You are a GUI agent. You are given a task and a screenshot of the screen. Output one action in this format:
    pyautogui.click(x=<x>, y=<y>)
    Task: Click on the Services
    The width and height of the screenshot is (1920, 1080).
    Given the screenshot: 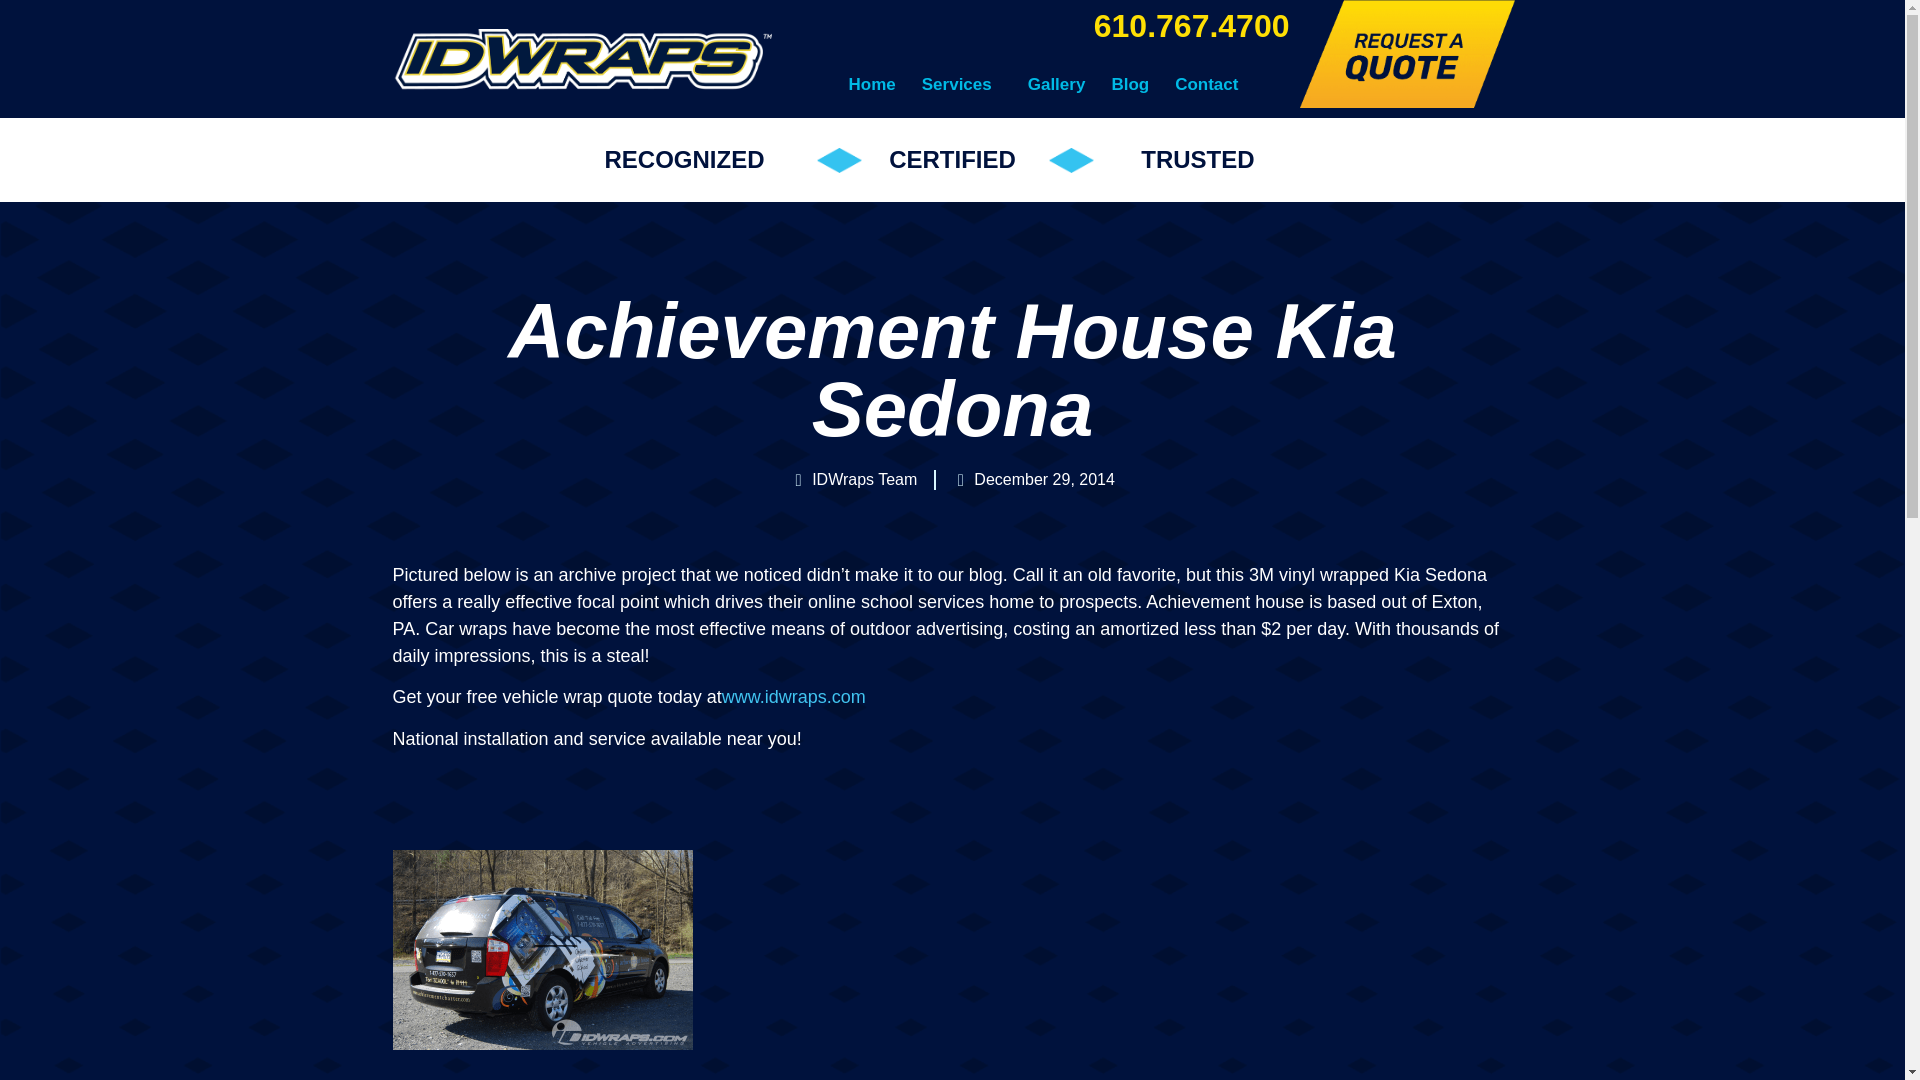 What is the action you would take?
    pyautogui.click(x=962, y=84)
    